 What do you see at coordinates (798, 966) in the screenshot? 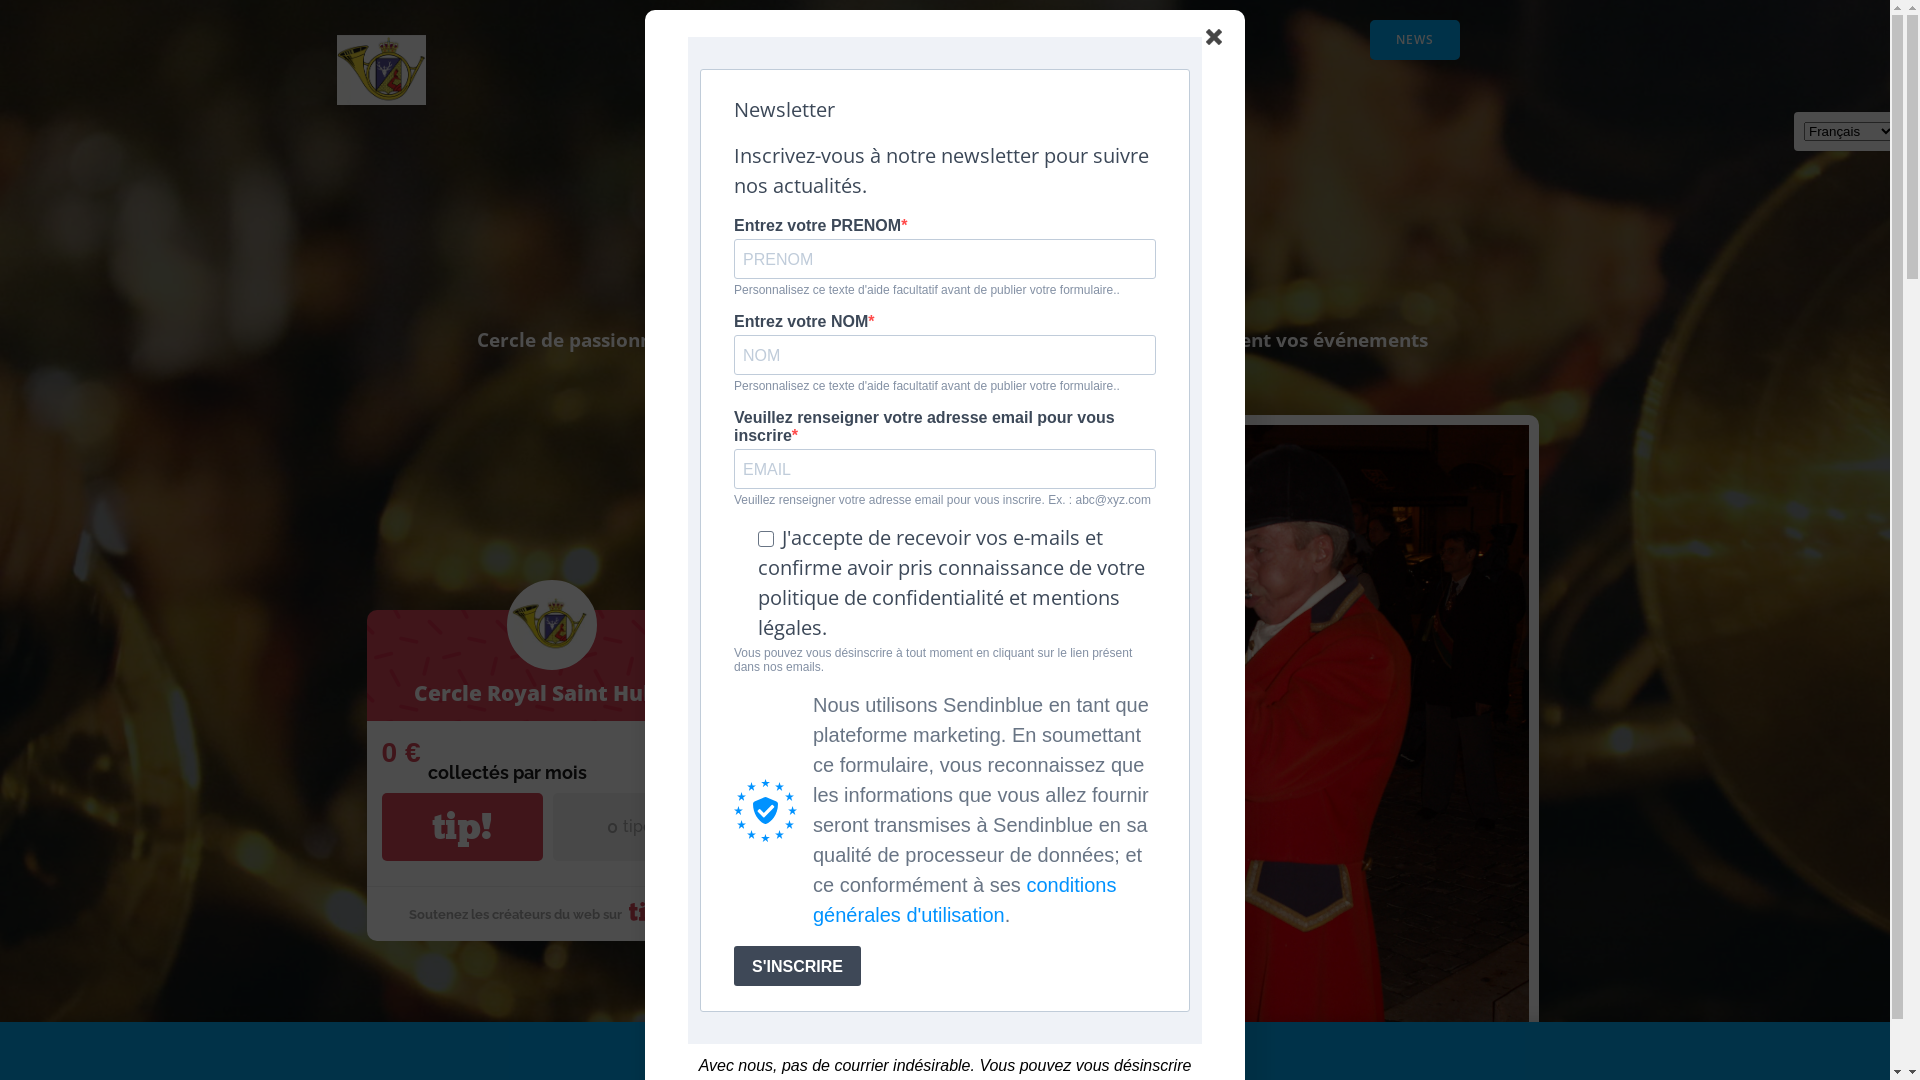
I see `S'INSCRIRE` at bounding box center [798, 966].